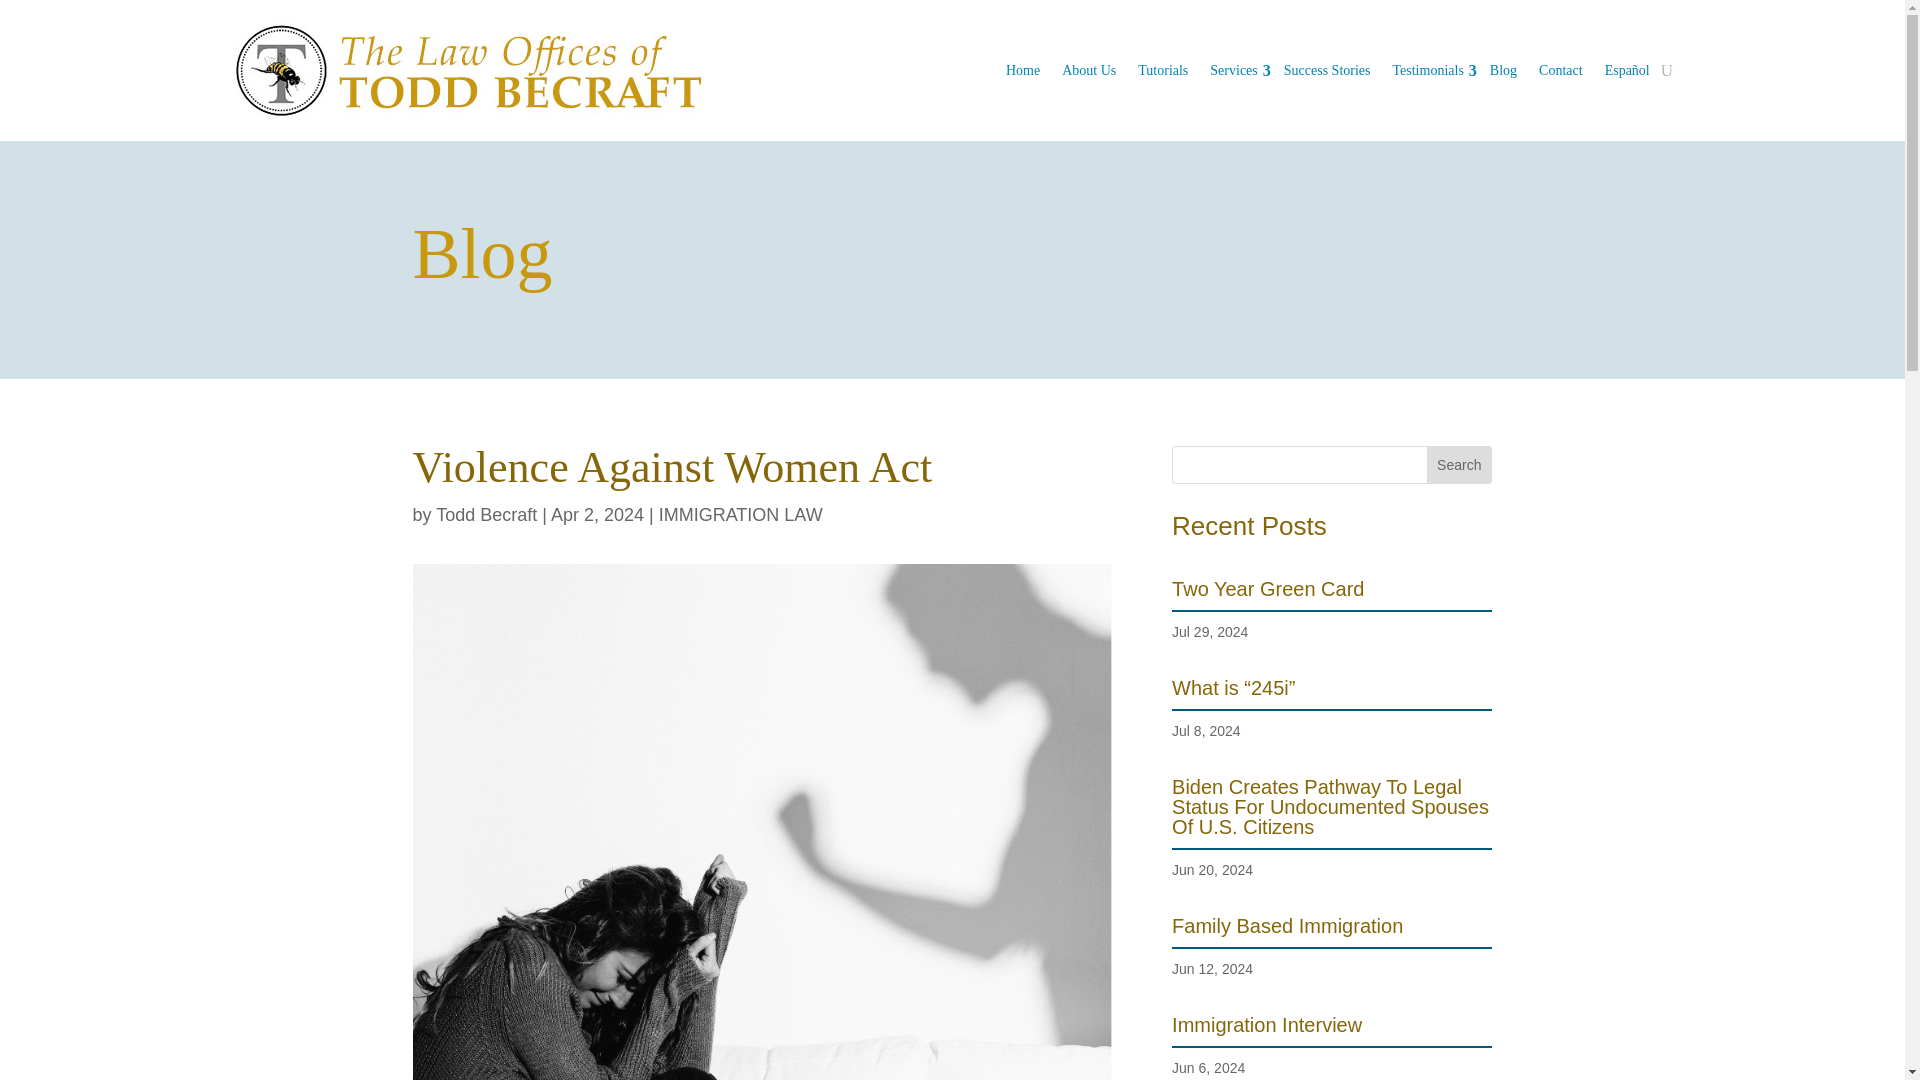 The width and height of the screenshot is (1920, 1080). I want to click on Search, so click(1458, 464).